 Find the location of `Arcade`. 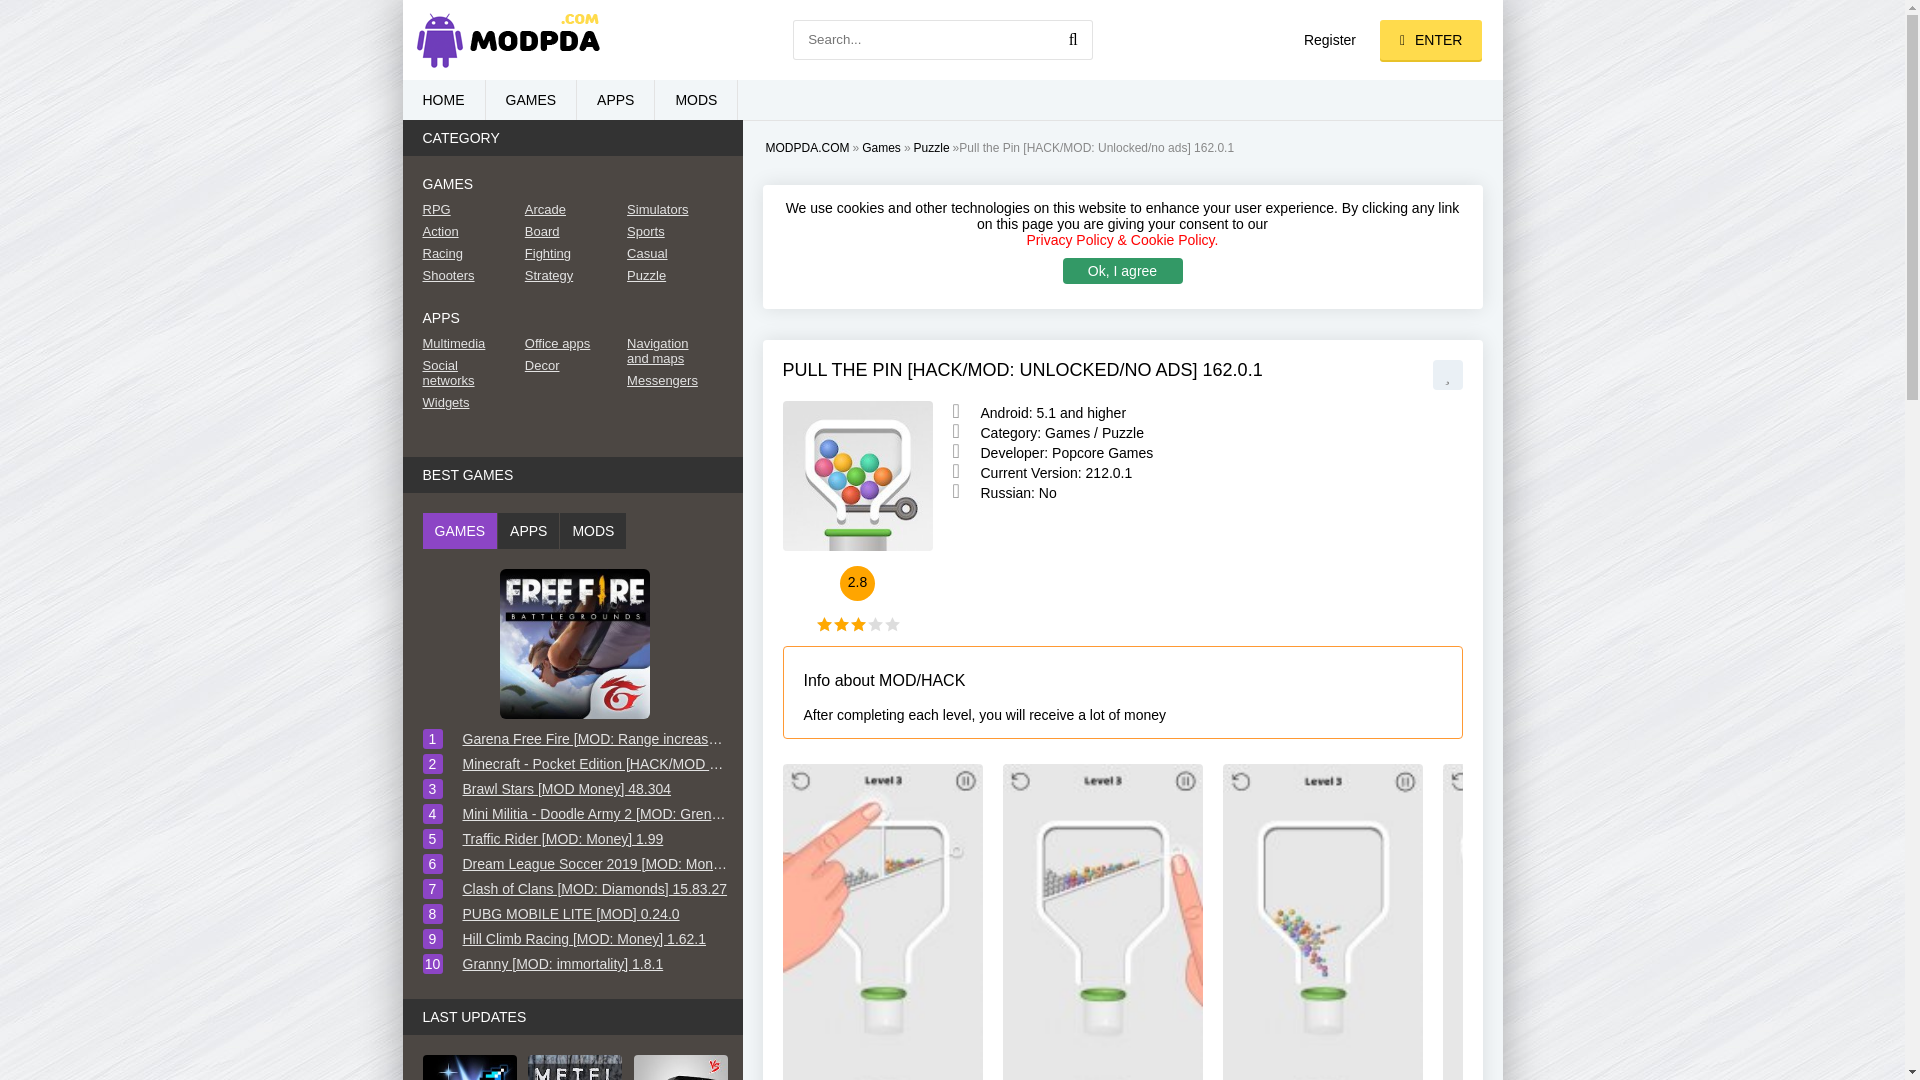

Arcade is located at coordinates (567, 209).